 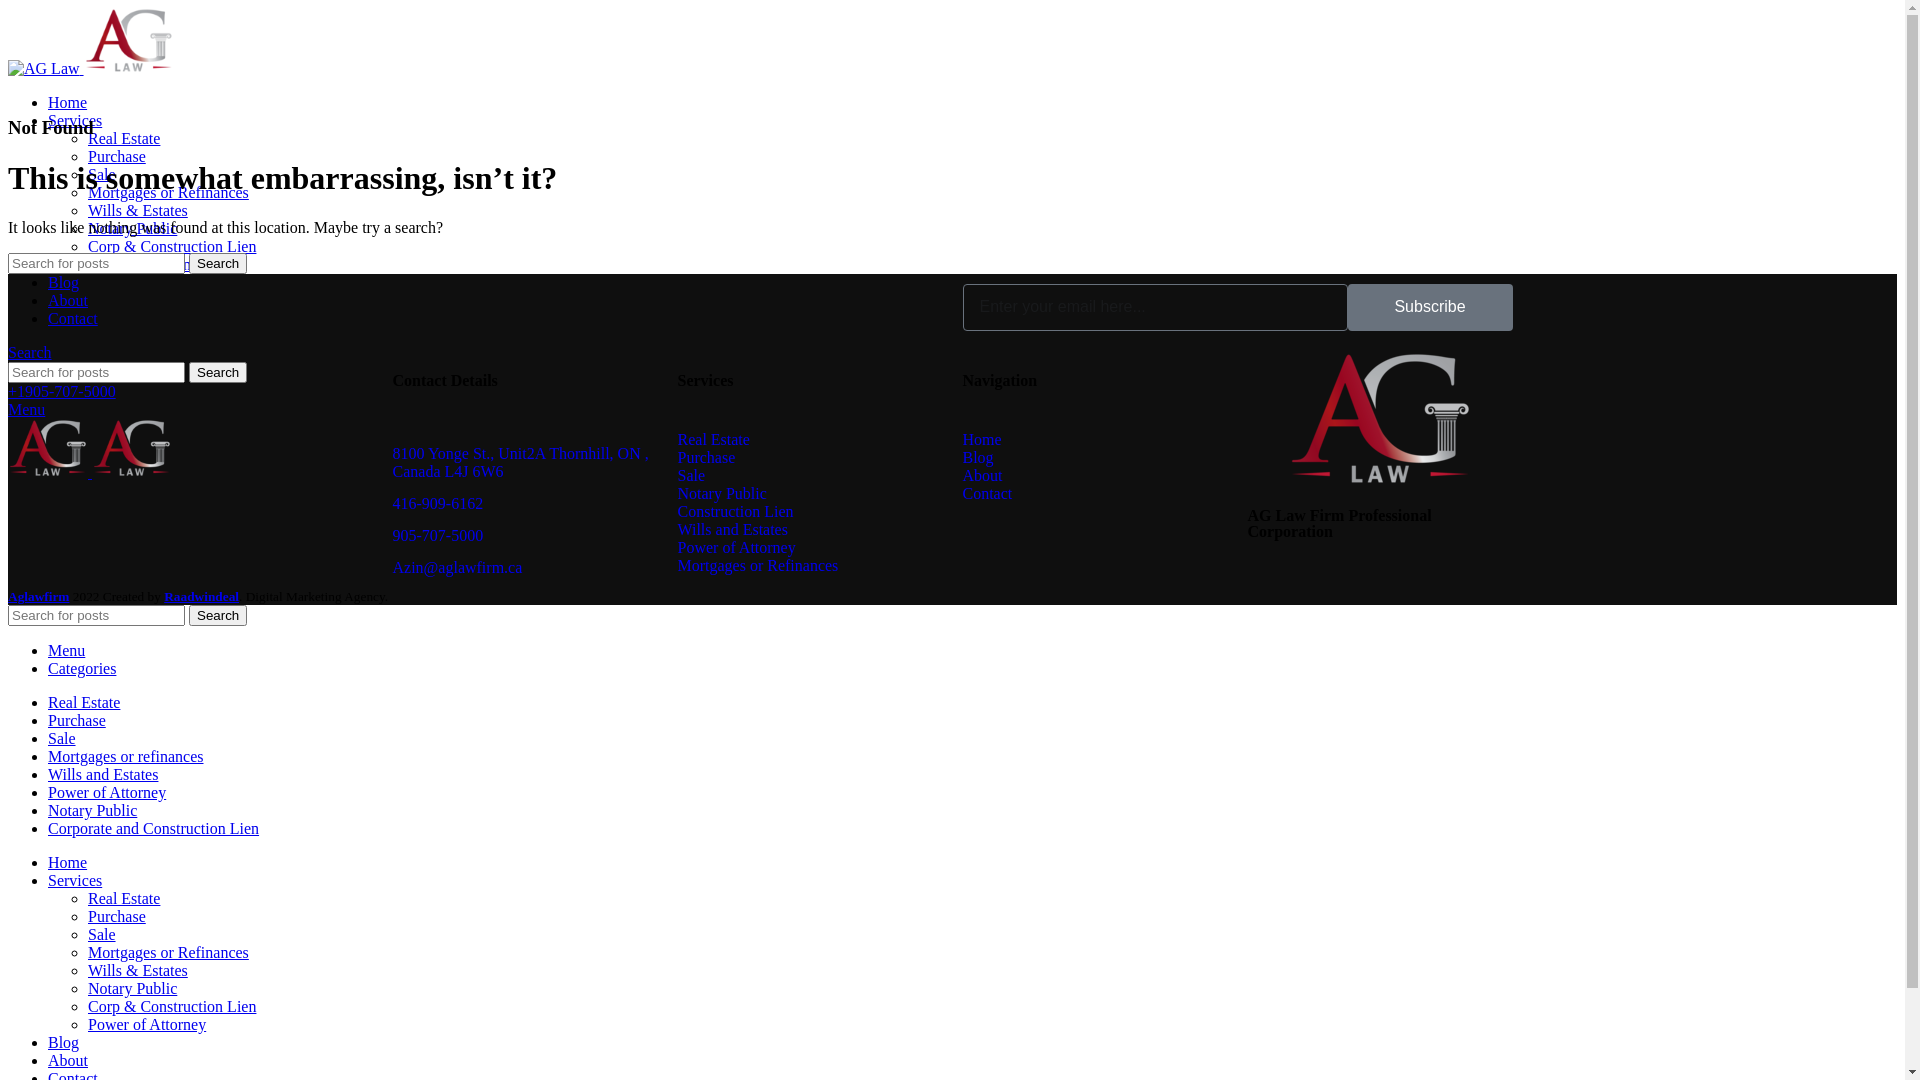 I want to click on Wills and Estates, so click(x=733, y=530).